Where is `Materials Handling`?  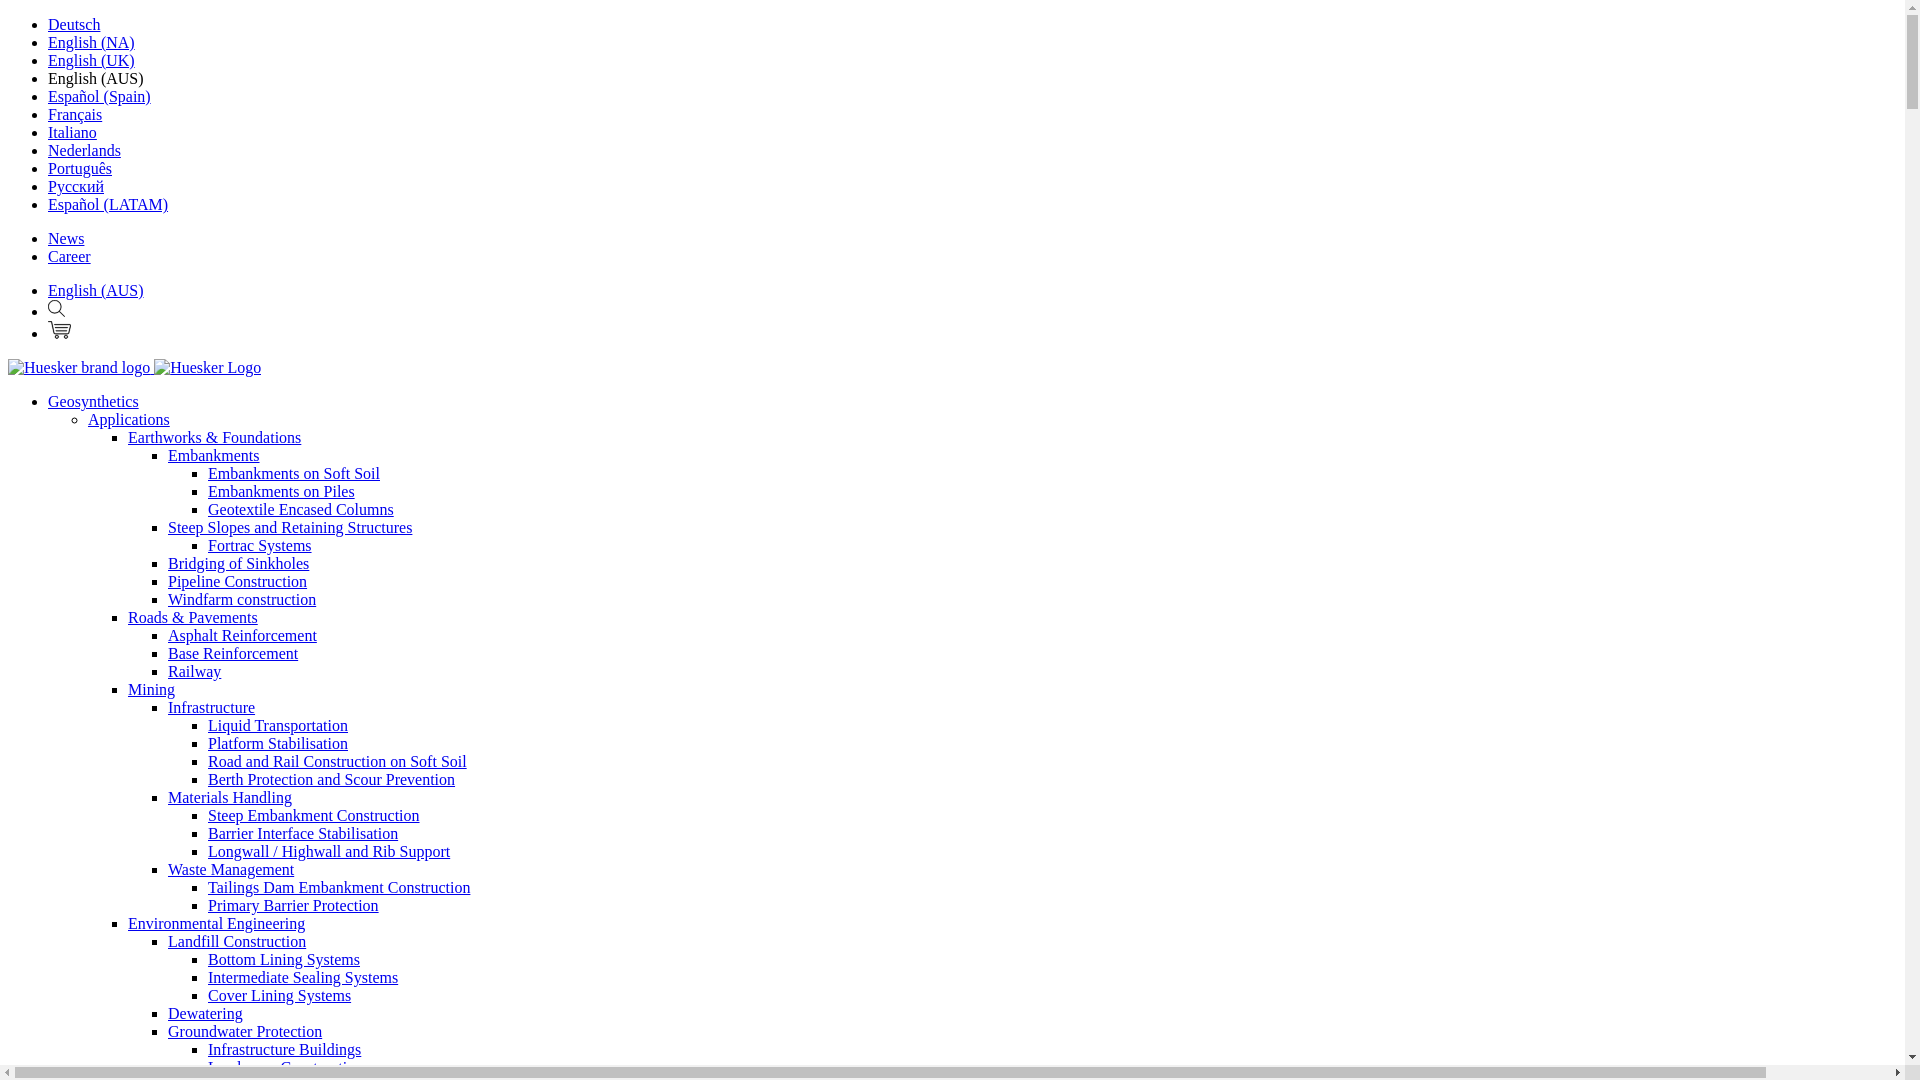
Materials Handling is located at coordinates (230, 798).